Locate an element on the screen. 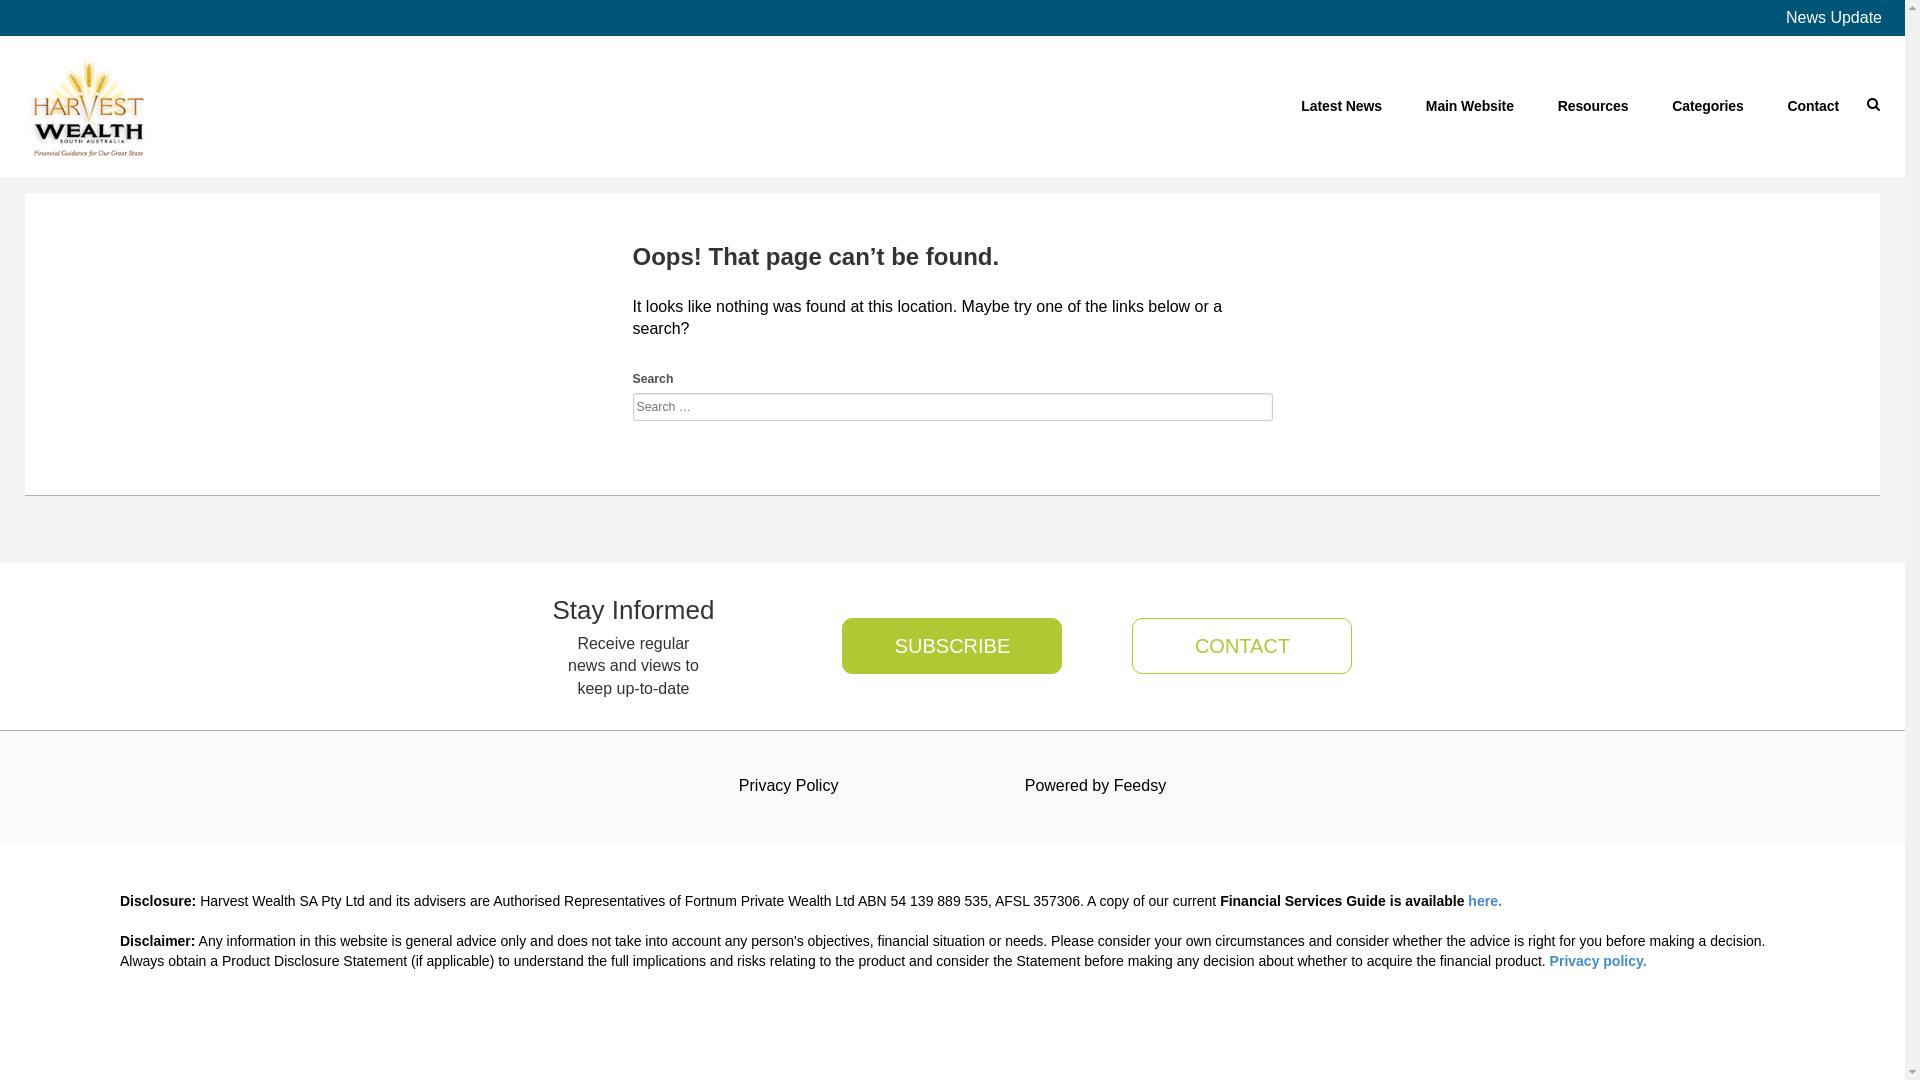  CONTACT is located at coordinates (1230, 646).